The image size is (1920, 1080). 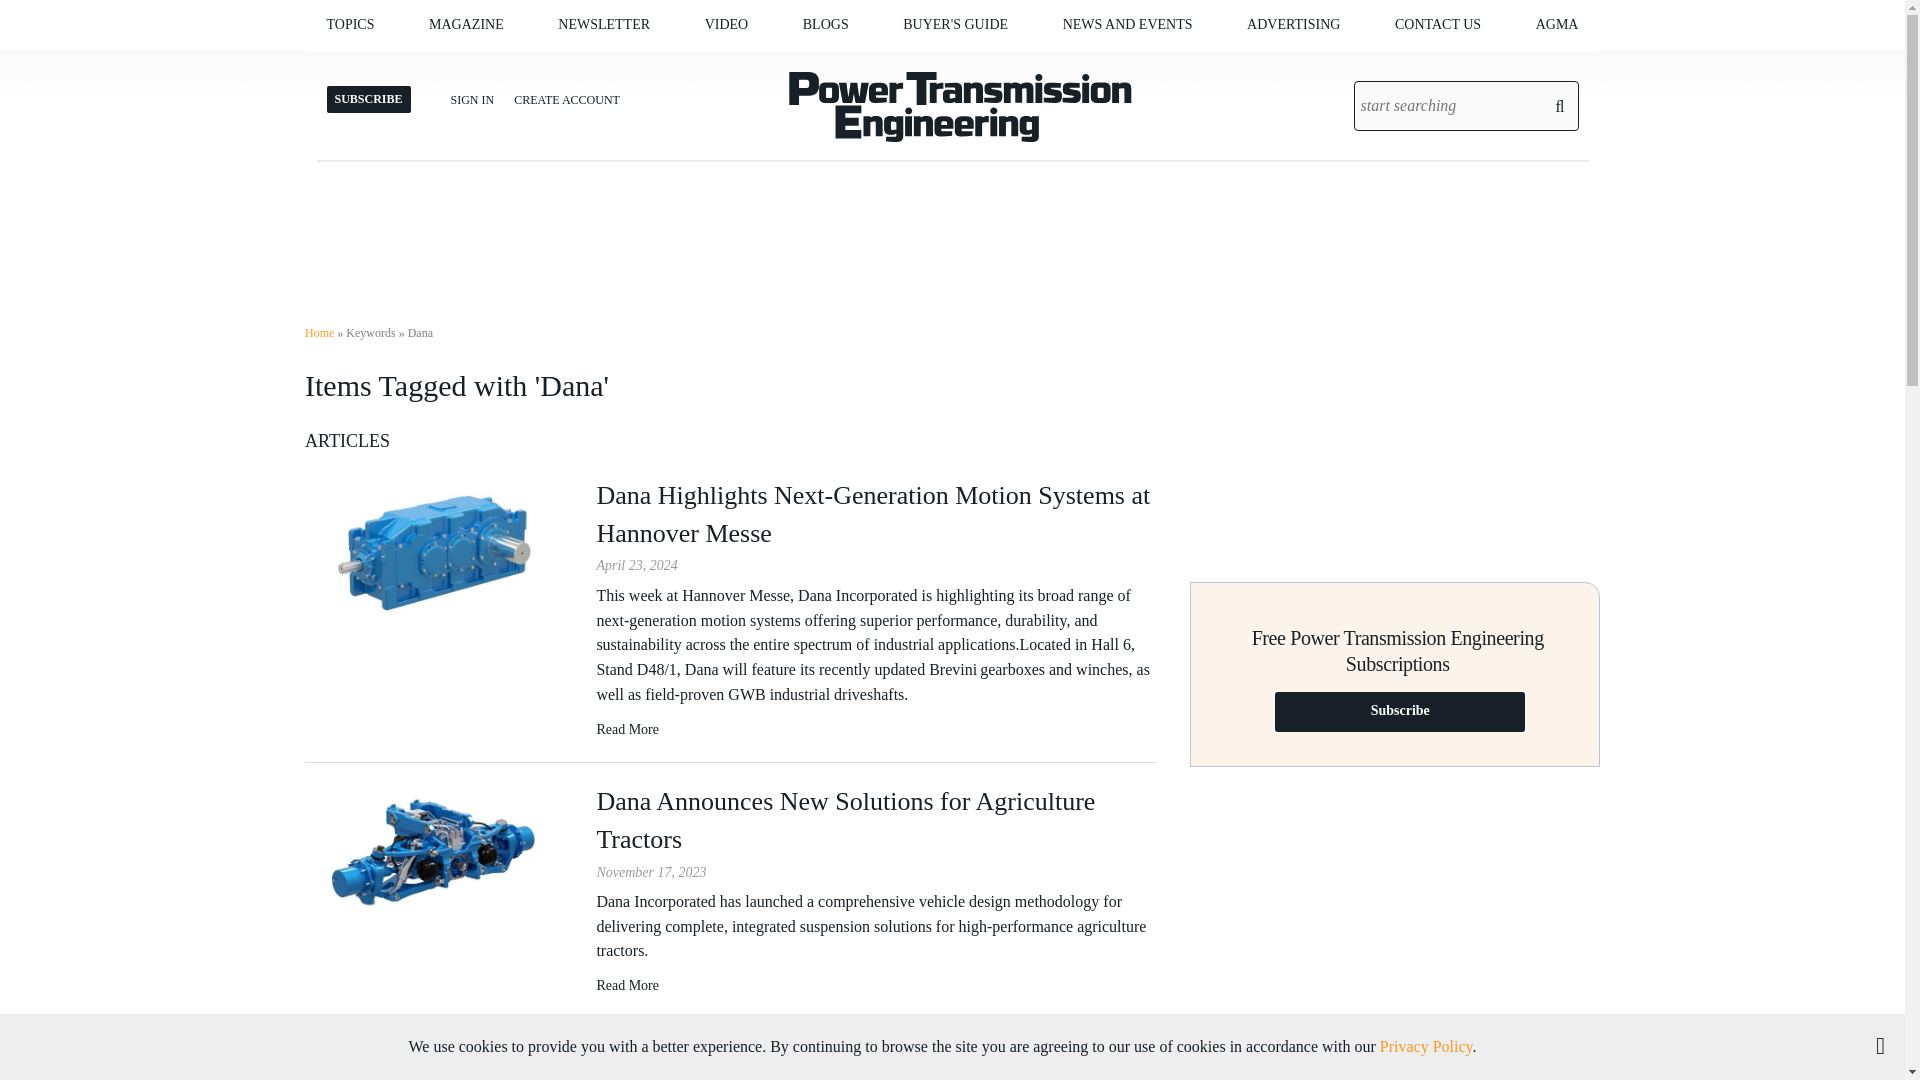 What do you see at coordinates (440, 552) in the screenshot?
I see `Brevini1.jpg` at bounding box center [440, 552].